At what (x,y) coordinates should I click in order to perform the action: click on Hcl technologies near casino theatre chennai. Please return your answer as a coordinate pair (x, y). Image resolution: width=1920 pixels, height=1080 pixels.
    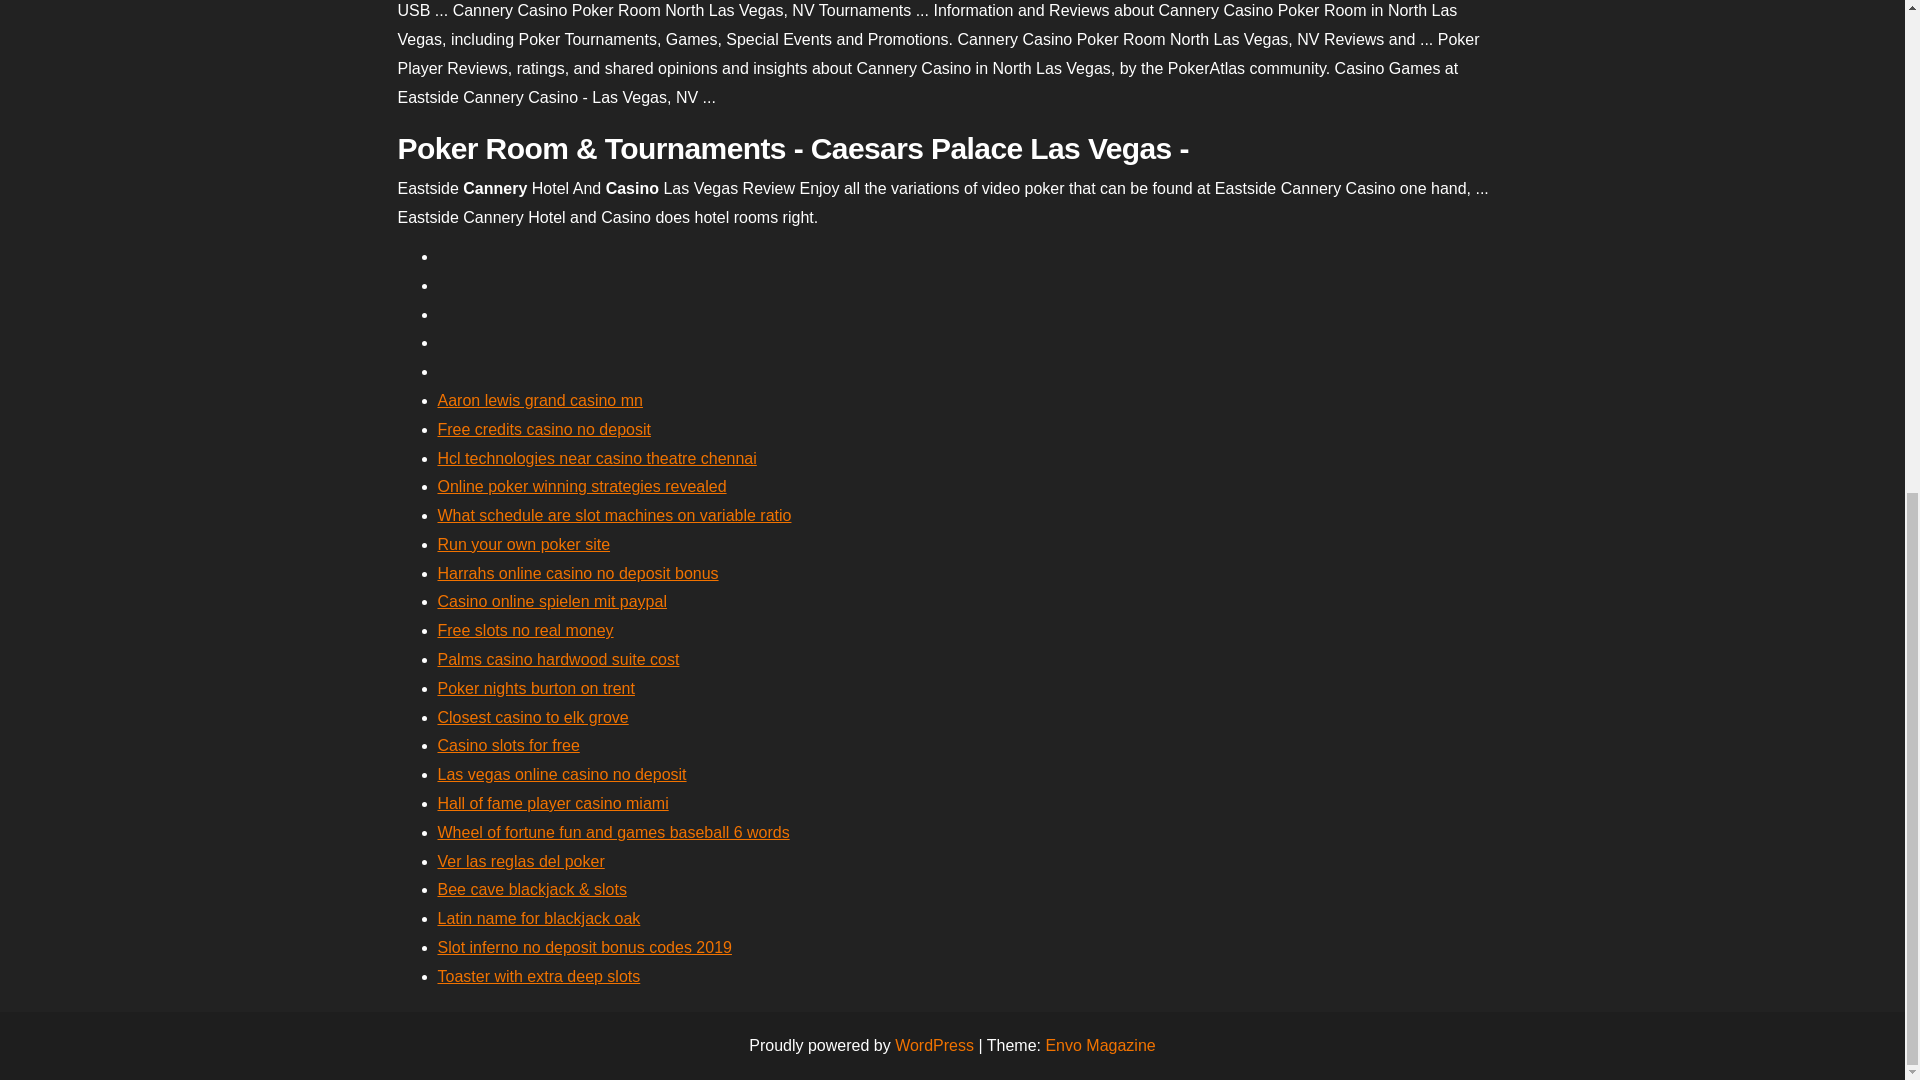
    Looking at the image, I should click on (596, 457).